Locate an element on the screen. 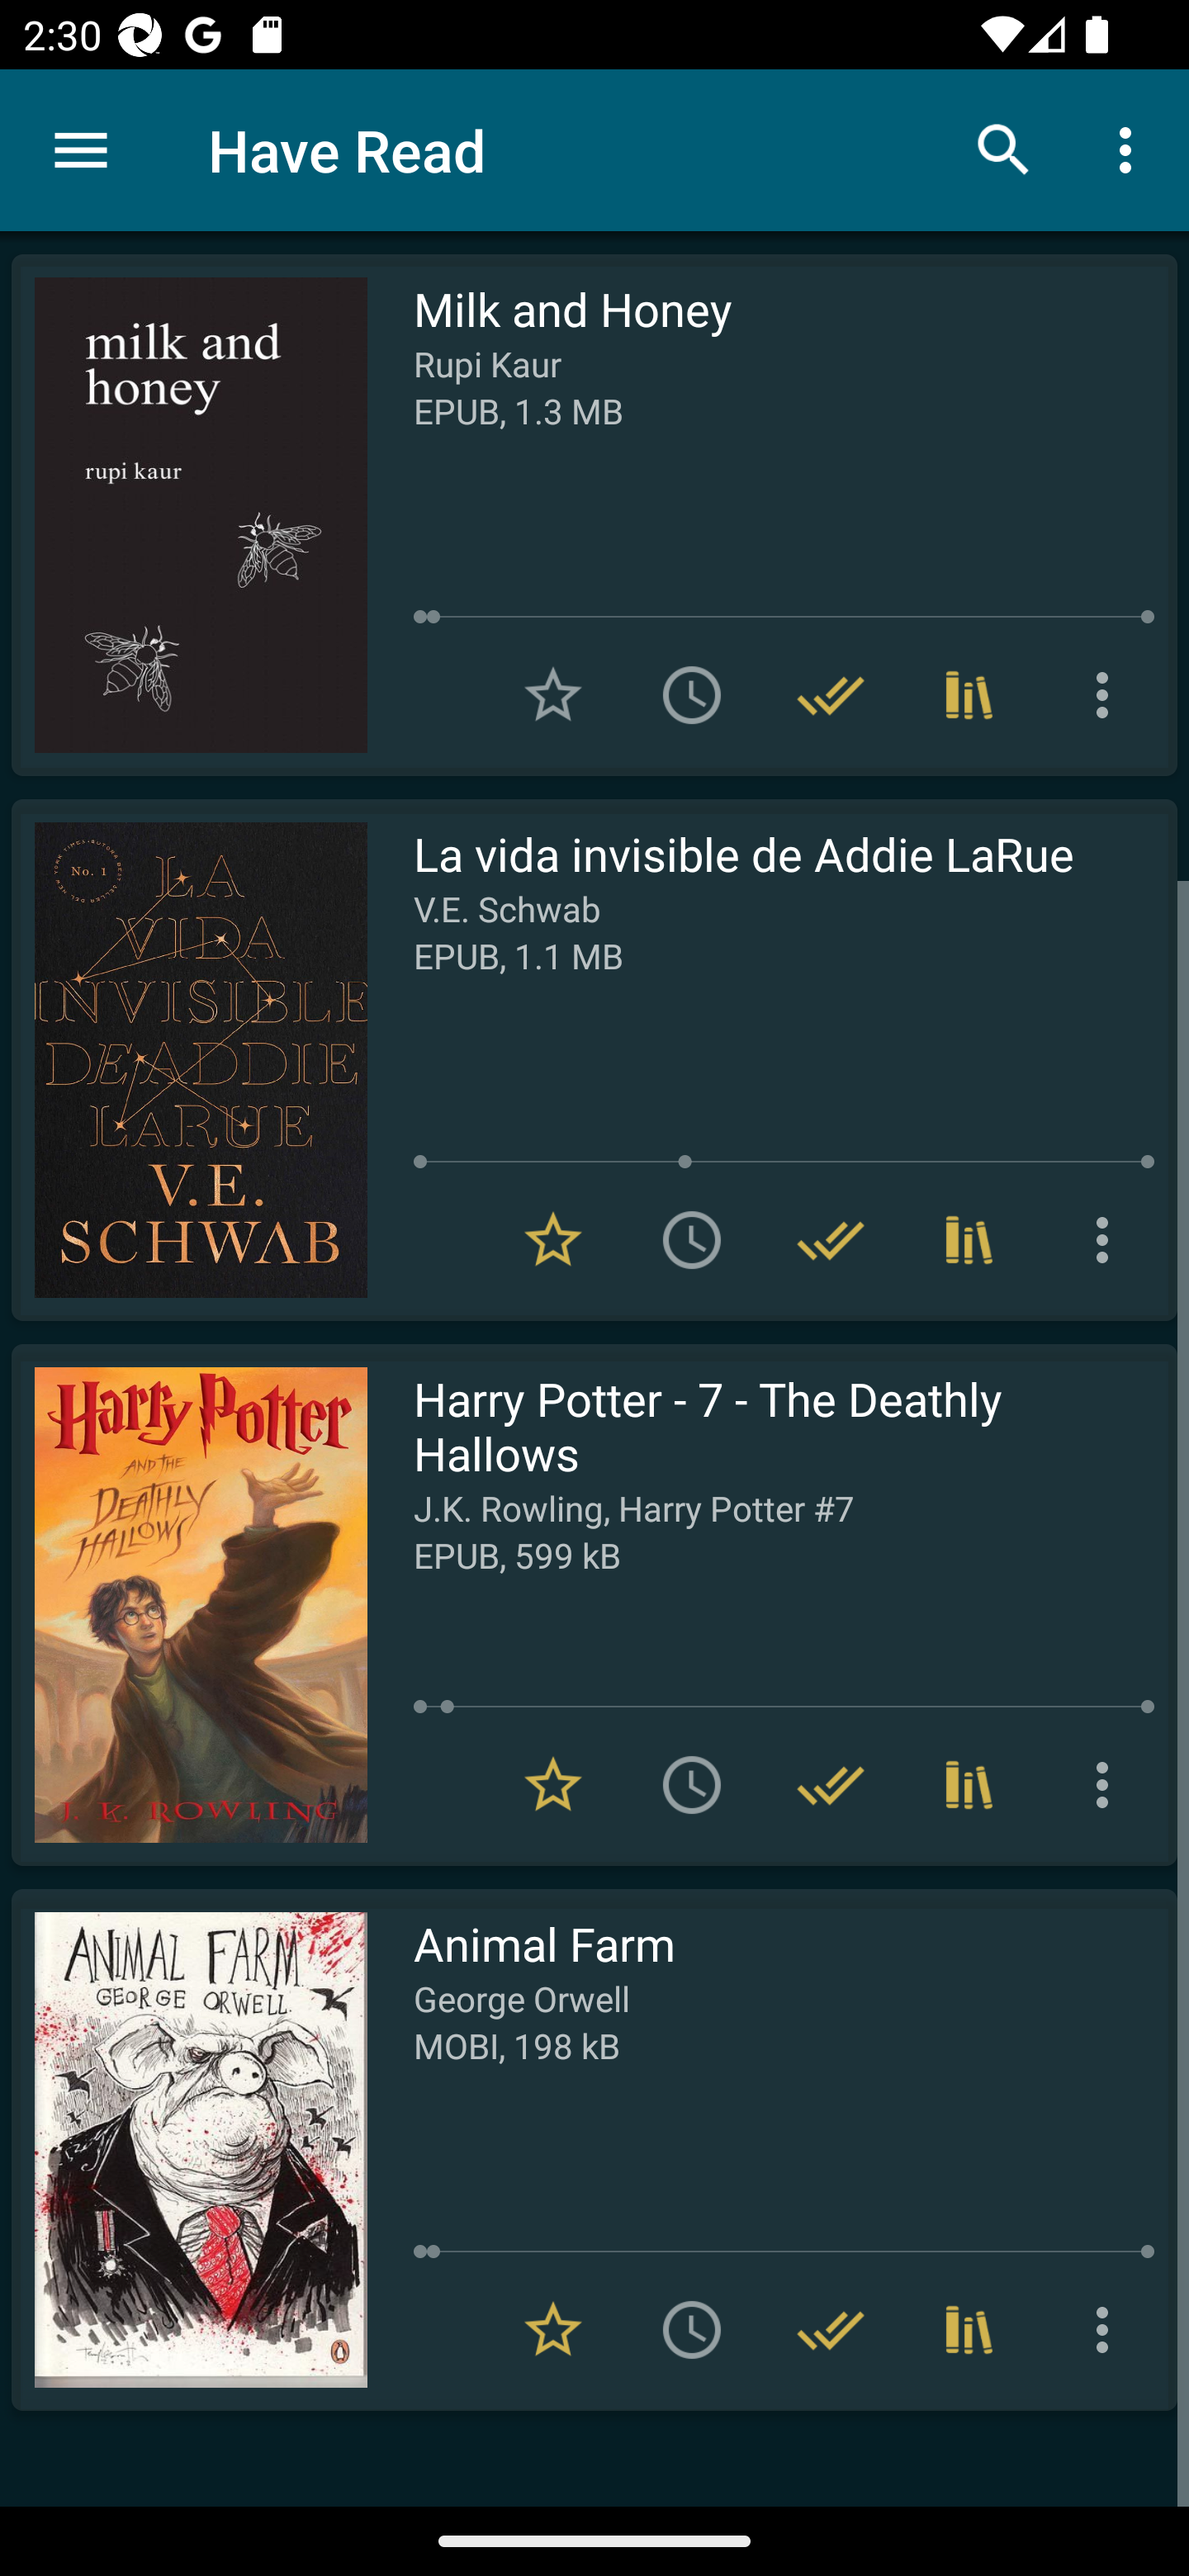 This screenshot has height=2576, width=1189. More options is located at coordinates (1108, 1785).